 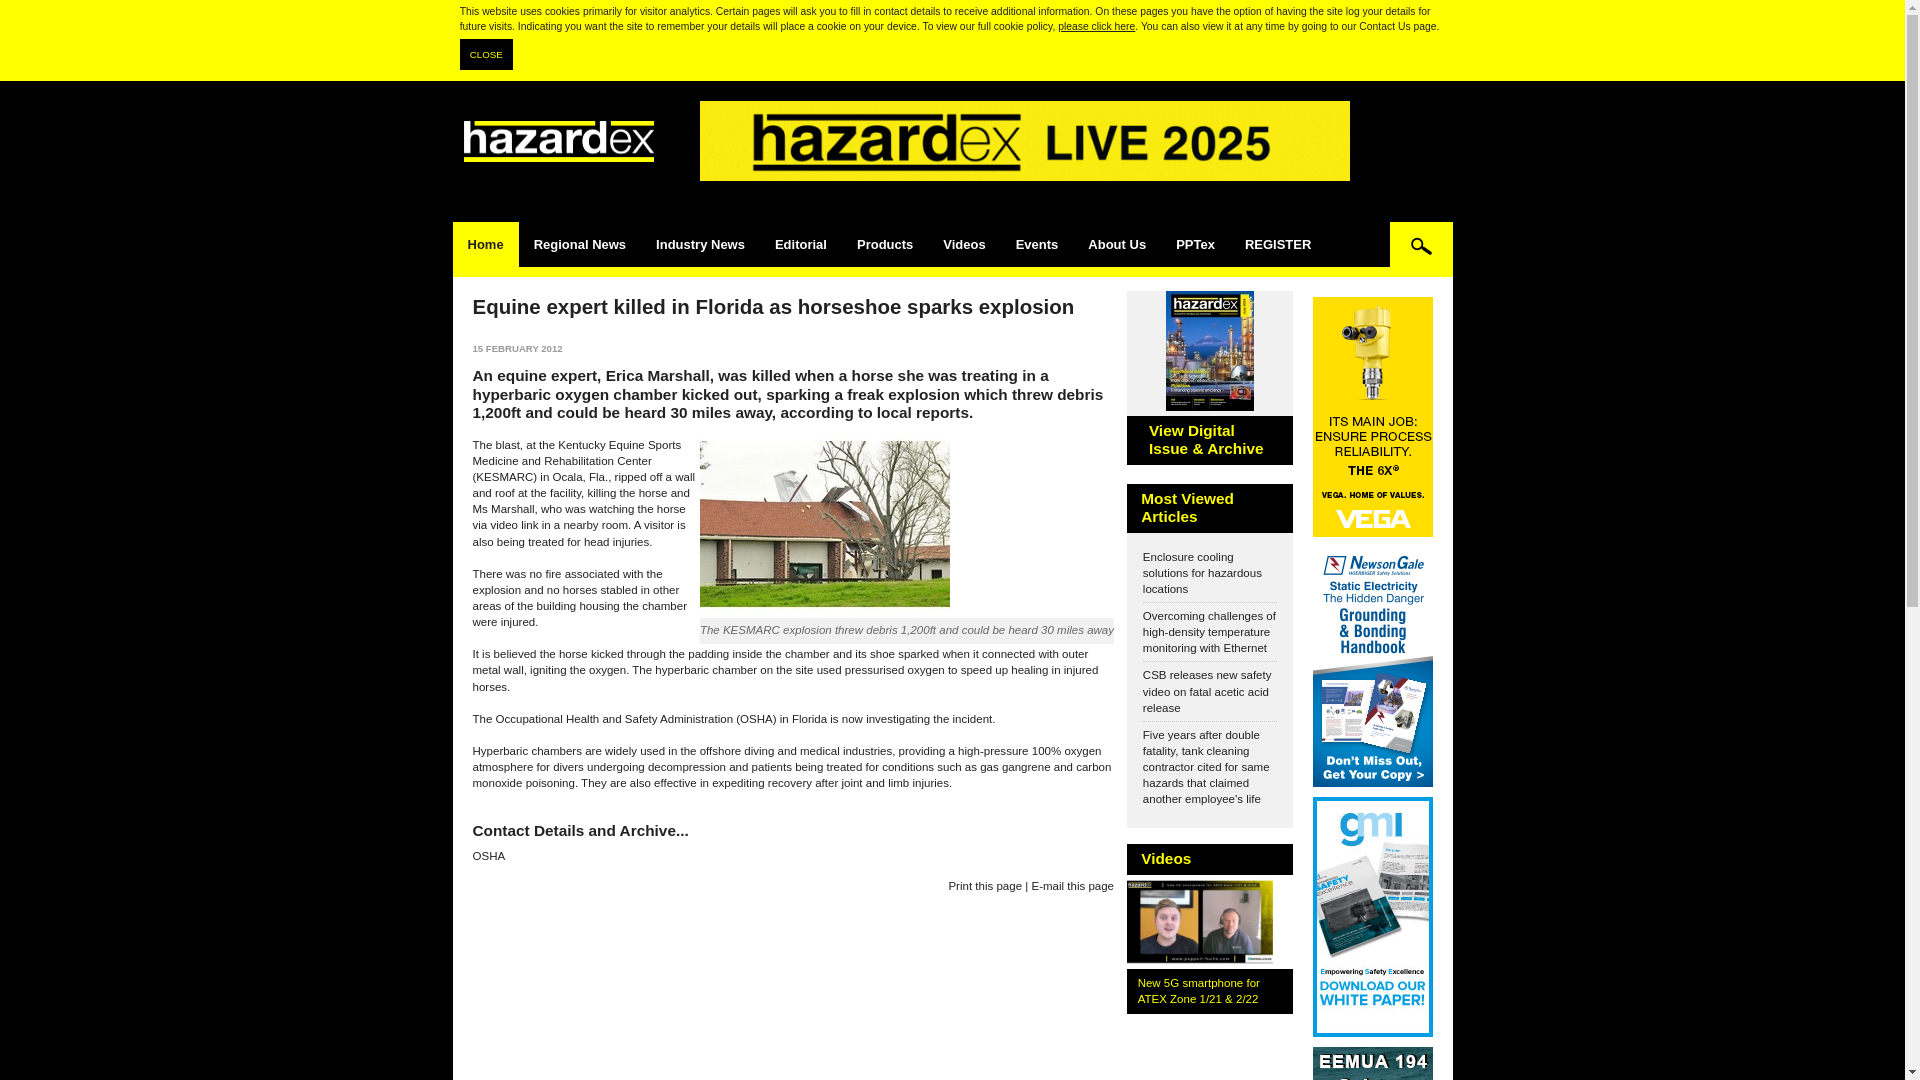 What do you see at coordinates (484, 244) in the screenshot?
I see `Home` at bounding box center [484, 244].